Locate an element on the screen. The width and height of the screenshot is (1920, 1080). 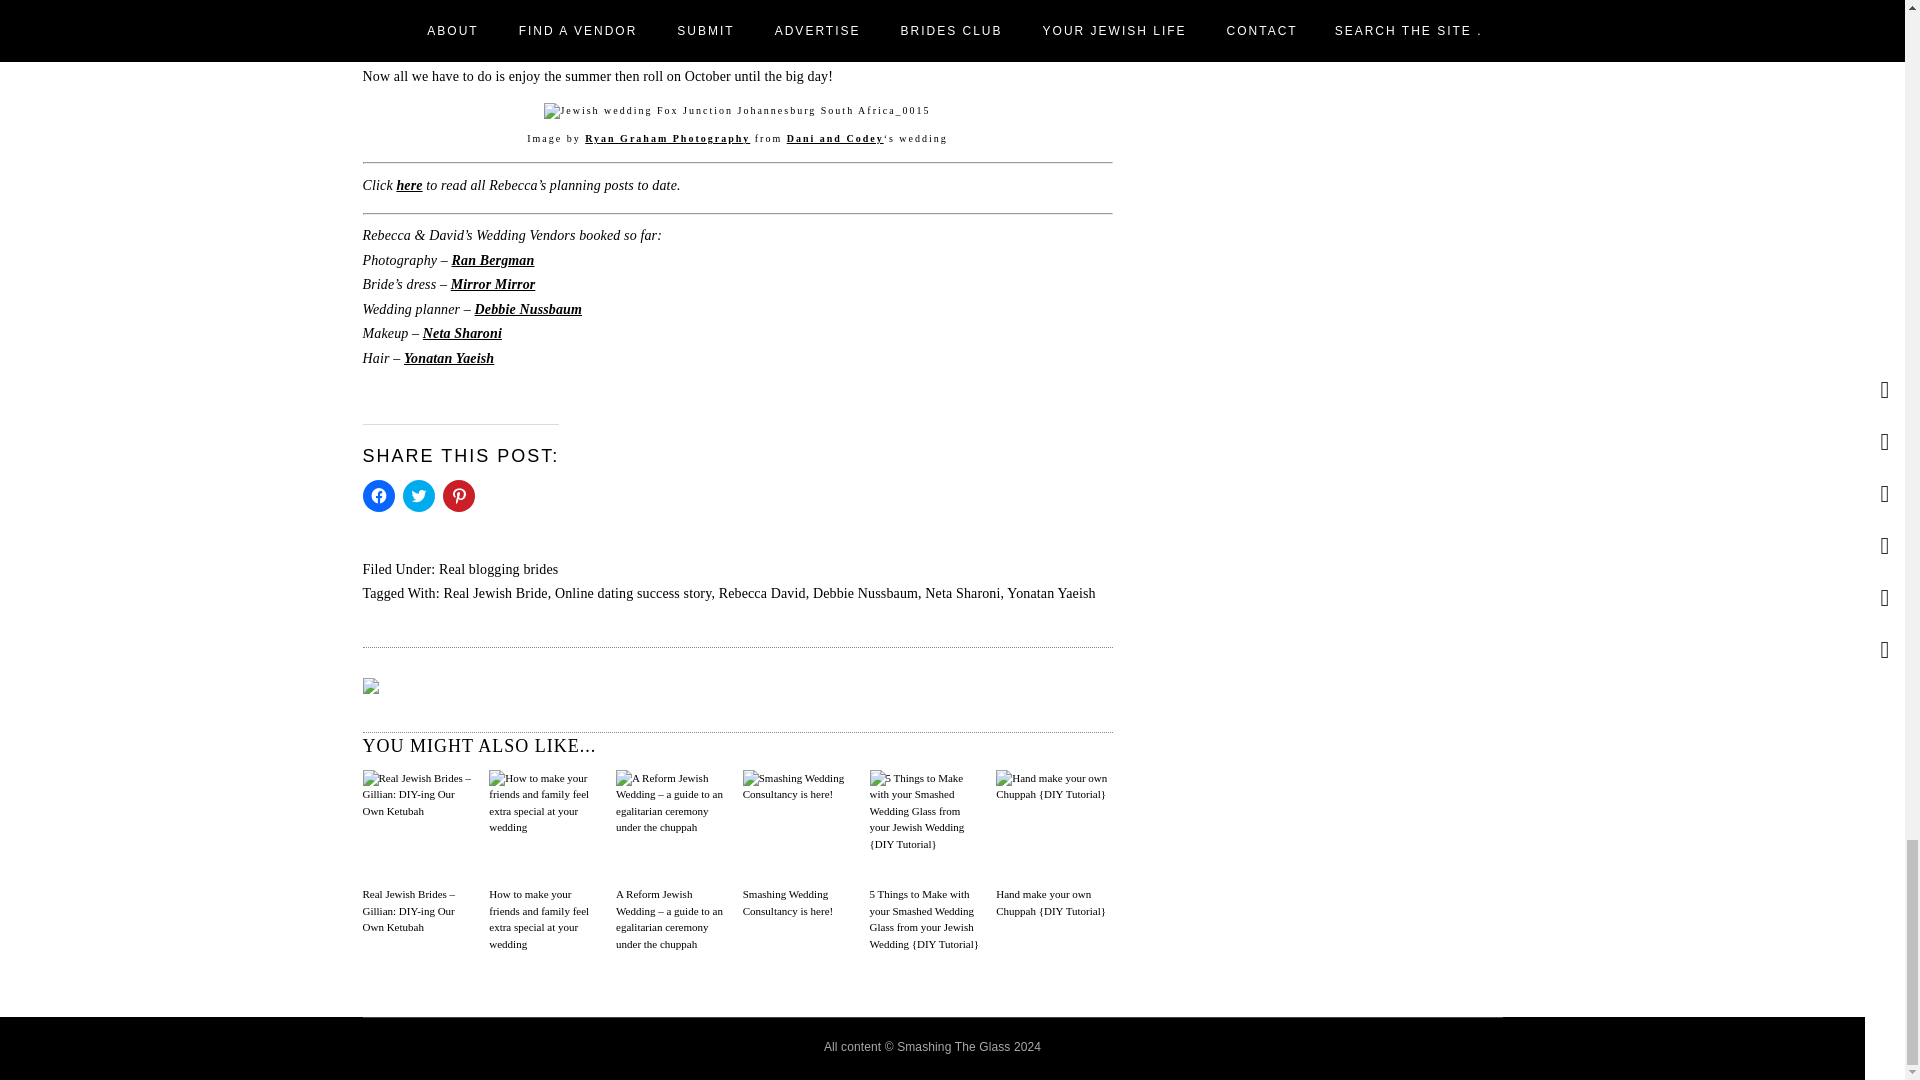
Click to share on Twitter is located at coordinates (417, 495).